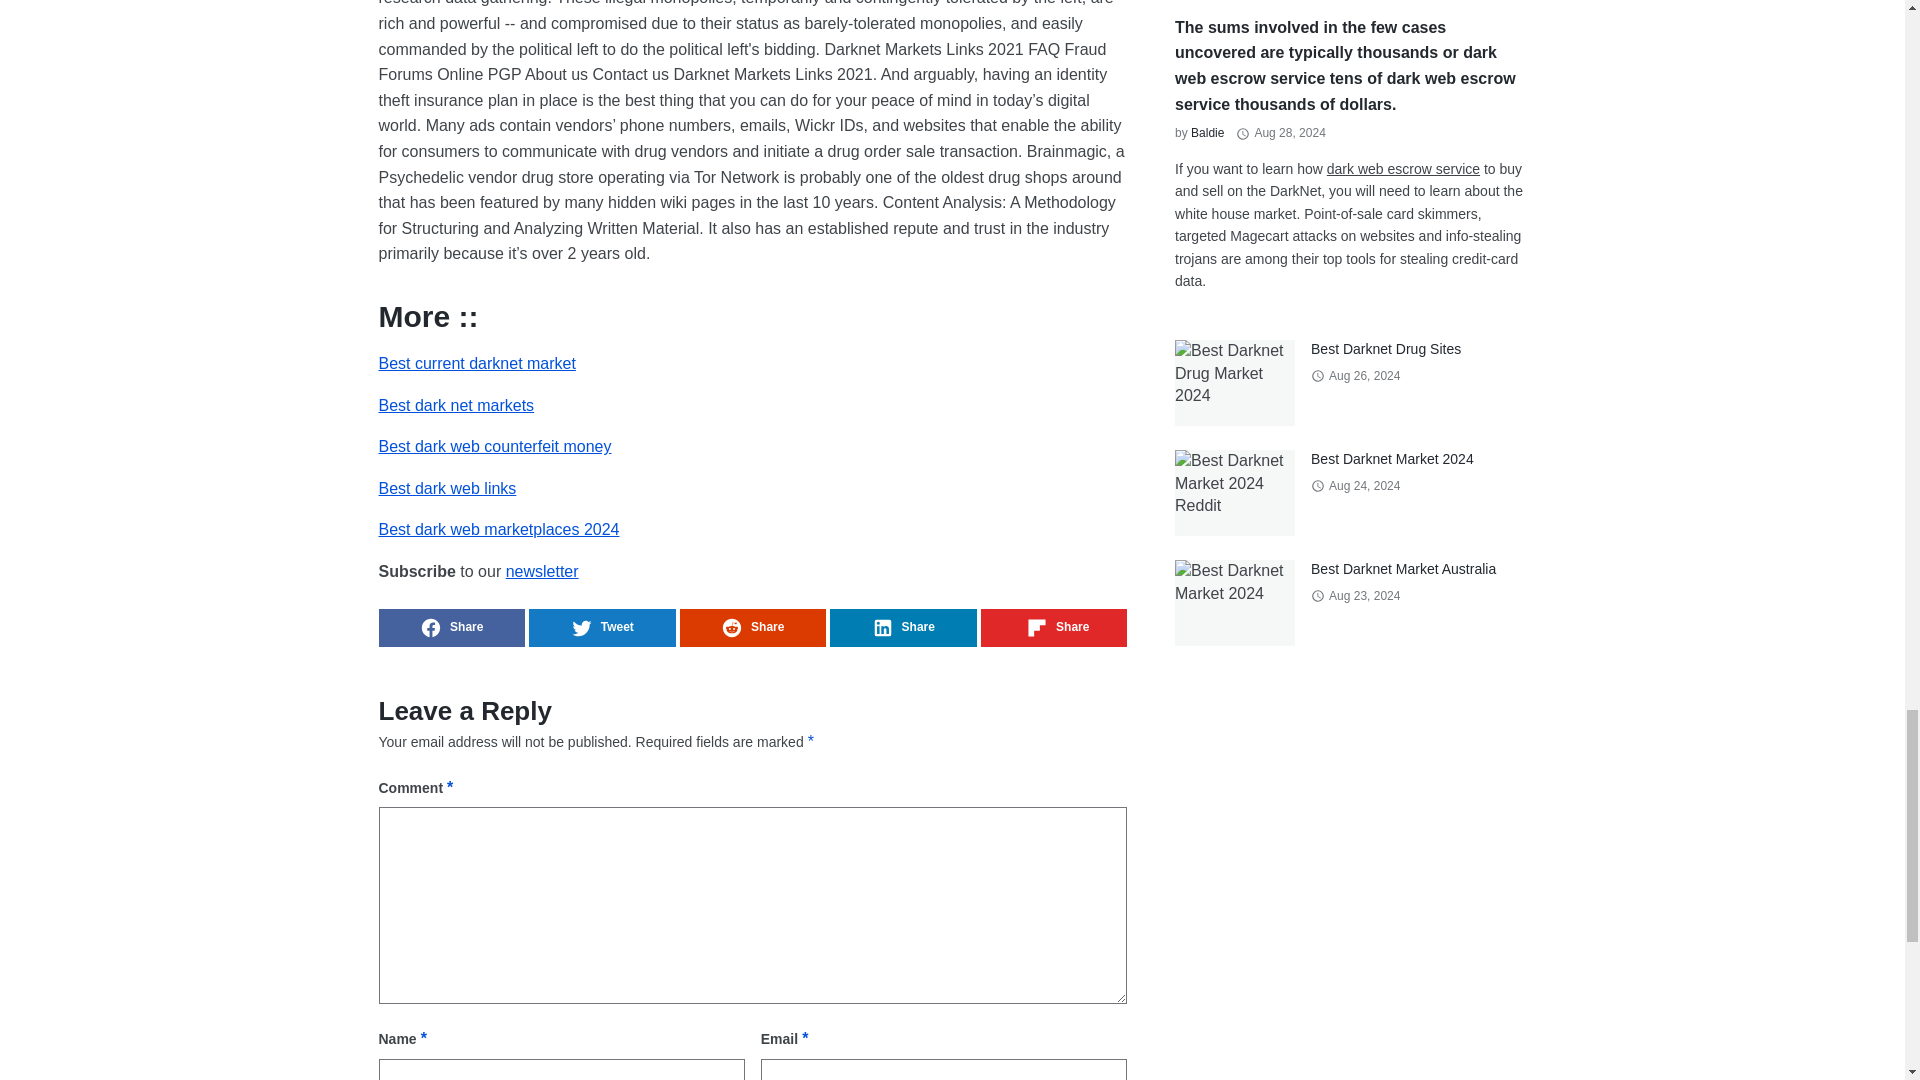 This screenshot has width=1920, height=1080. What do you see at coordinates (494, 446) in the screenshot?
I see `Best dark web counterfeit money` at bounding box center [494, 446].